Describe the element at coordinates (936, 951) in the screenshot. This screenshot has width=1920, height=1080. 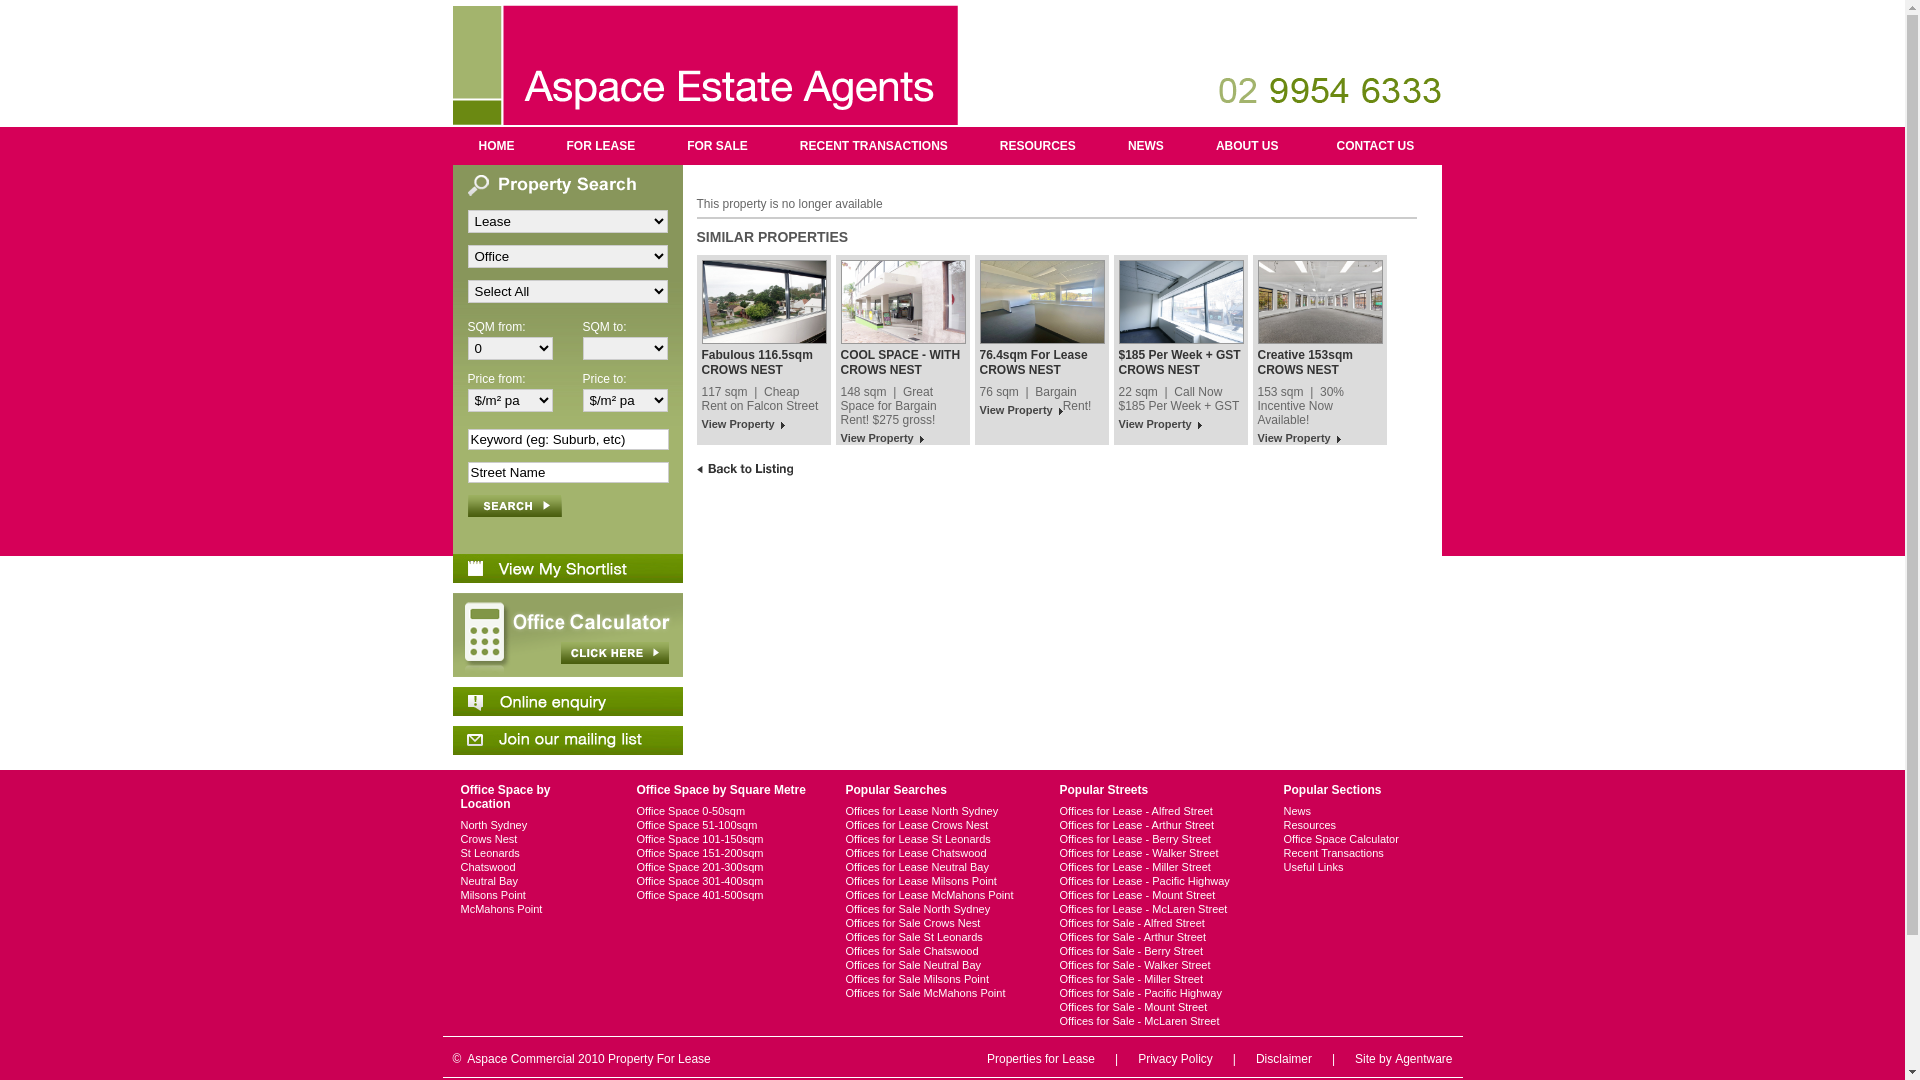
I see `Offices for Sale Chatswood` at that location.